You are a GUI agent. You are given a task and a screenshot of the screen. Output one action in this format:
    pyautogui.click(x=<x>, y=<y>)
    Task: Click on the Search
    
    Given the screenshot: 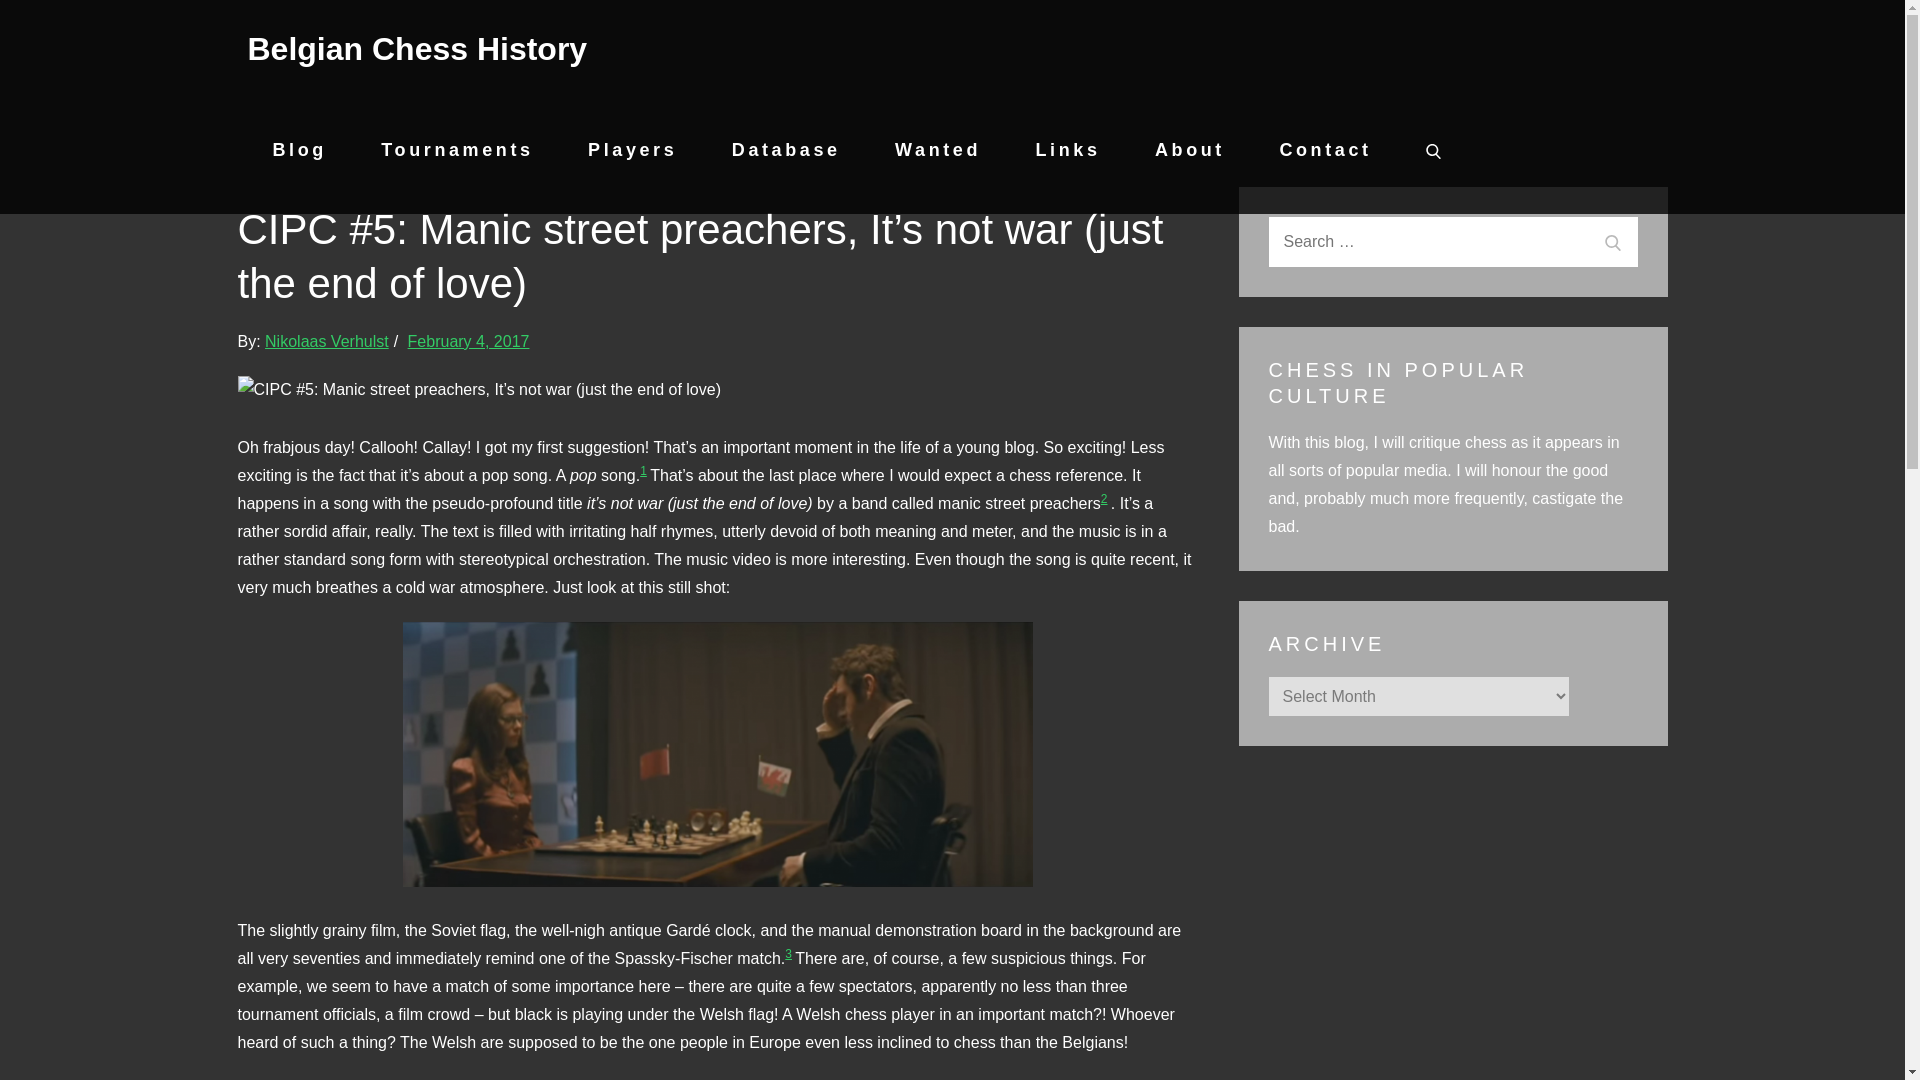 What is the action you would take?
    pyautogui.click(x=1612, y=242)
    